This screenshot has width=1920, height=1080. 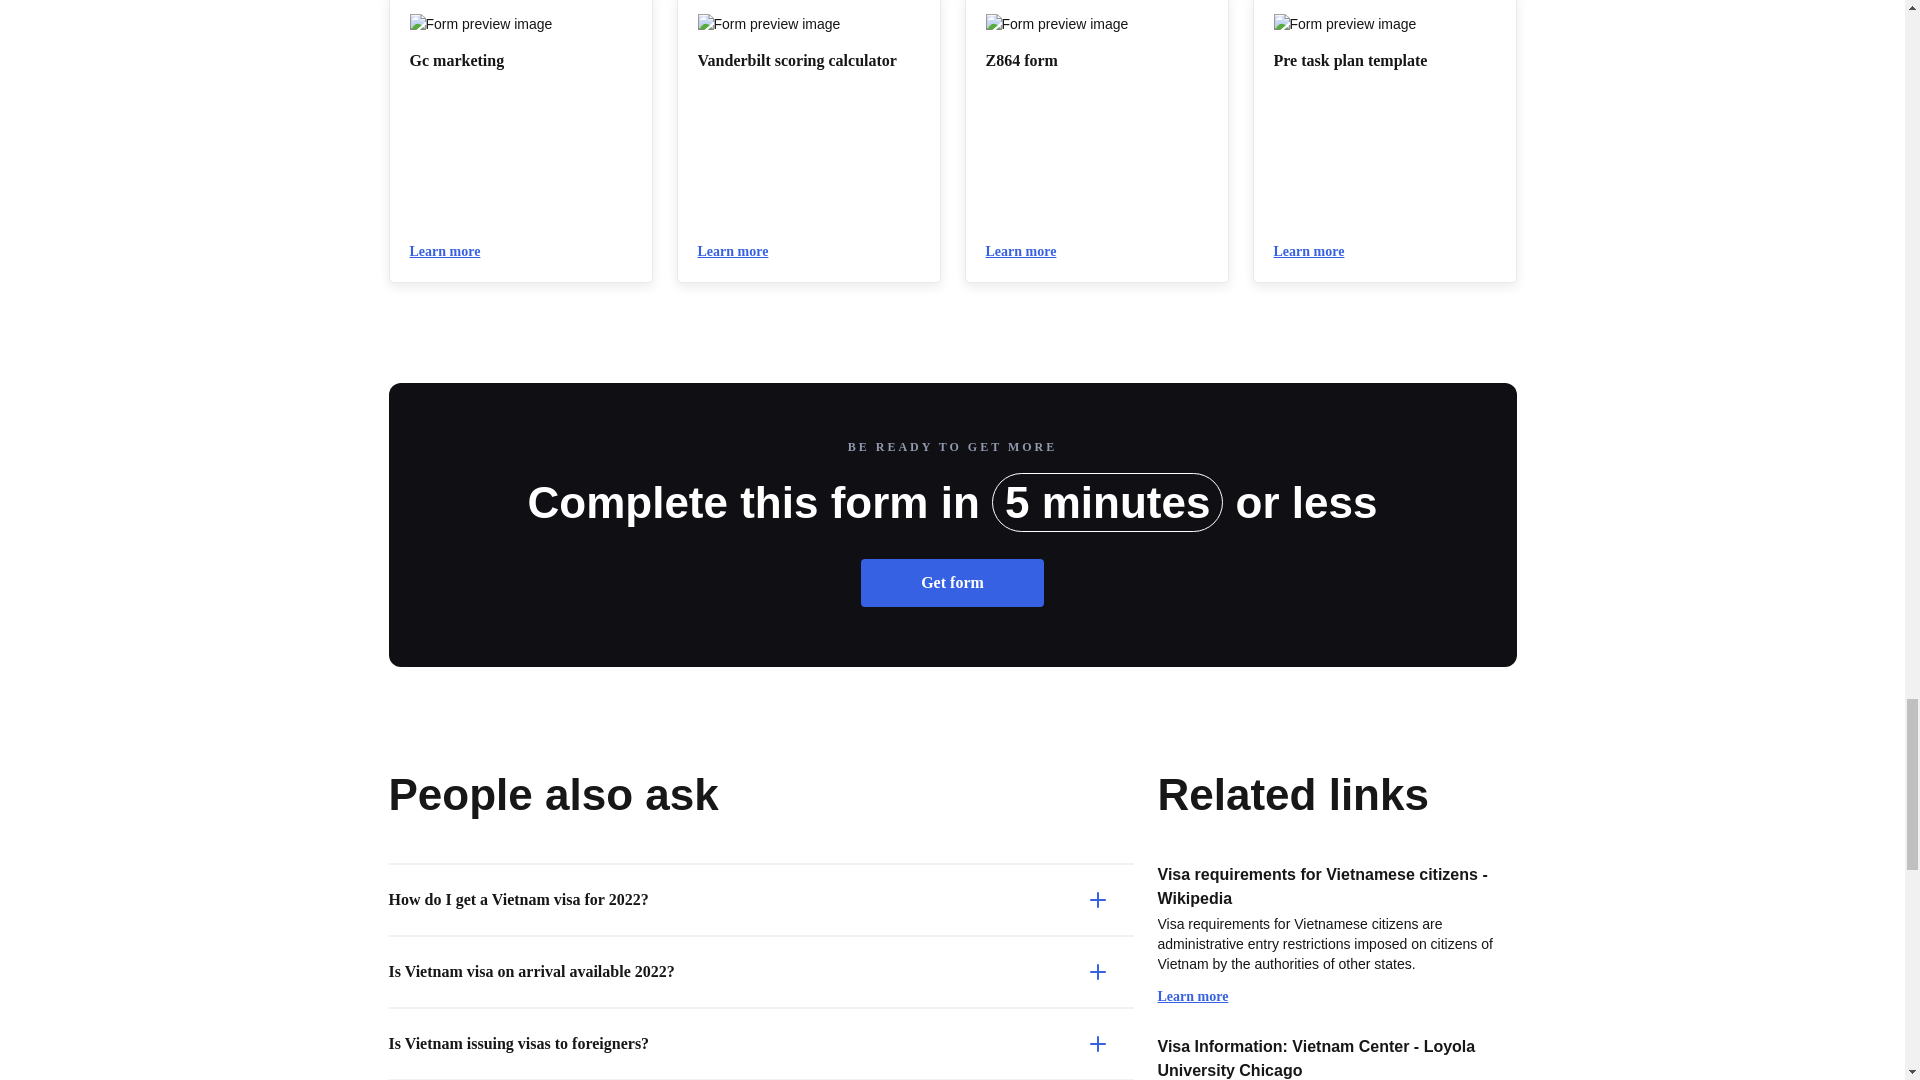 I want to click on Get form, so click(x=952, y=582).